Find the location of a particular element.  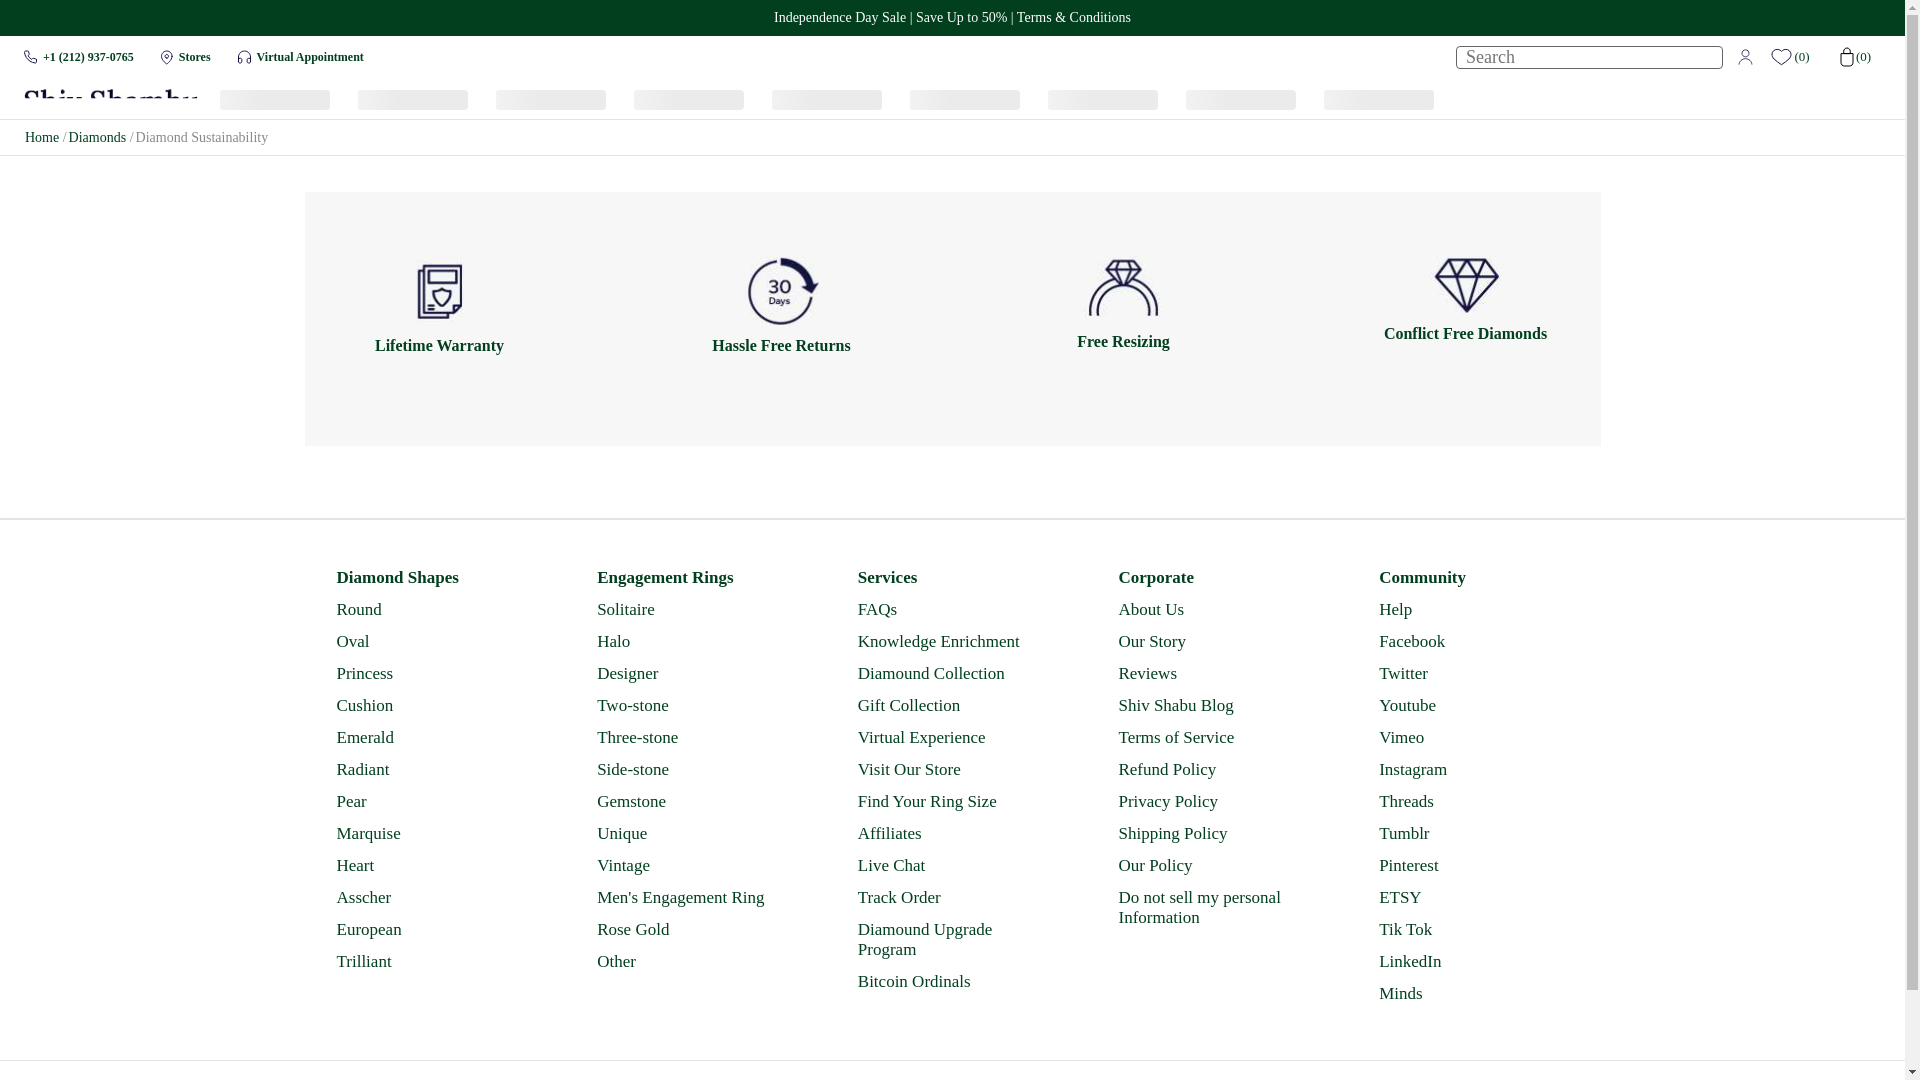

Round is located at coordinates (429, 610).